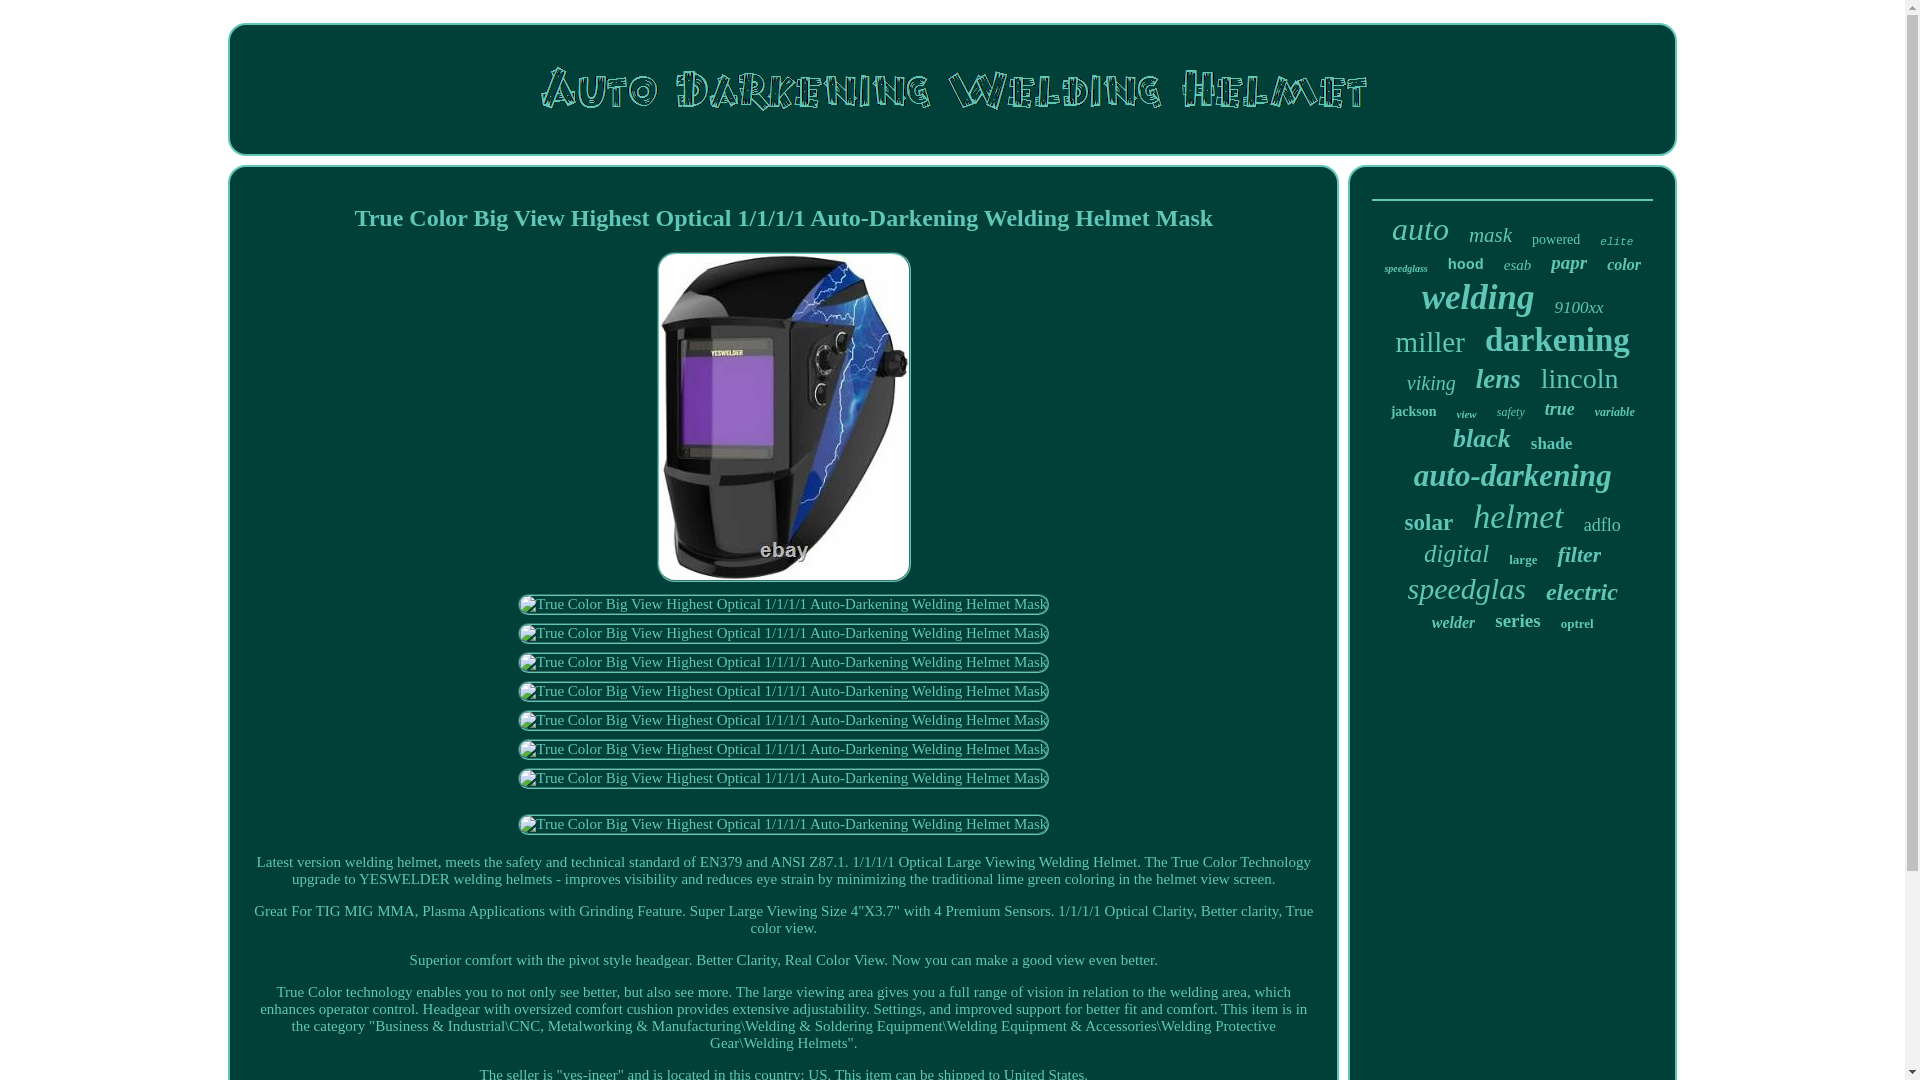  Describe the element at coordinates (1482, 438) in the screenshot. I see `black` at that location.